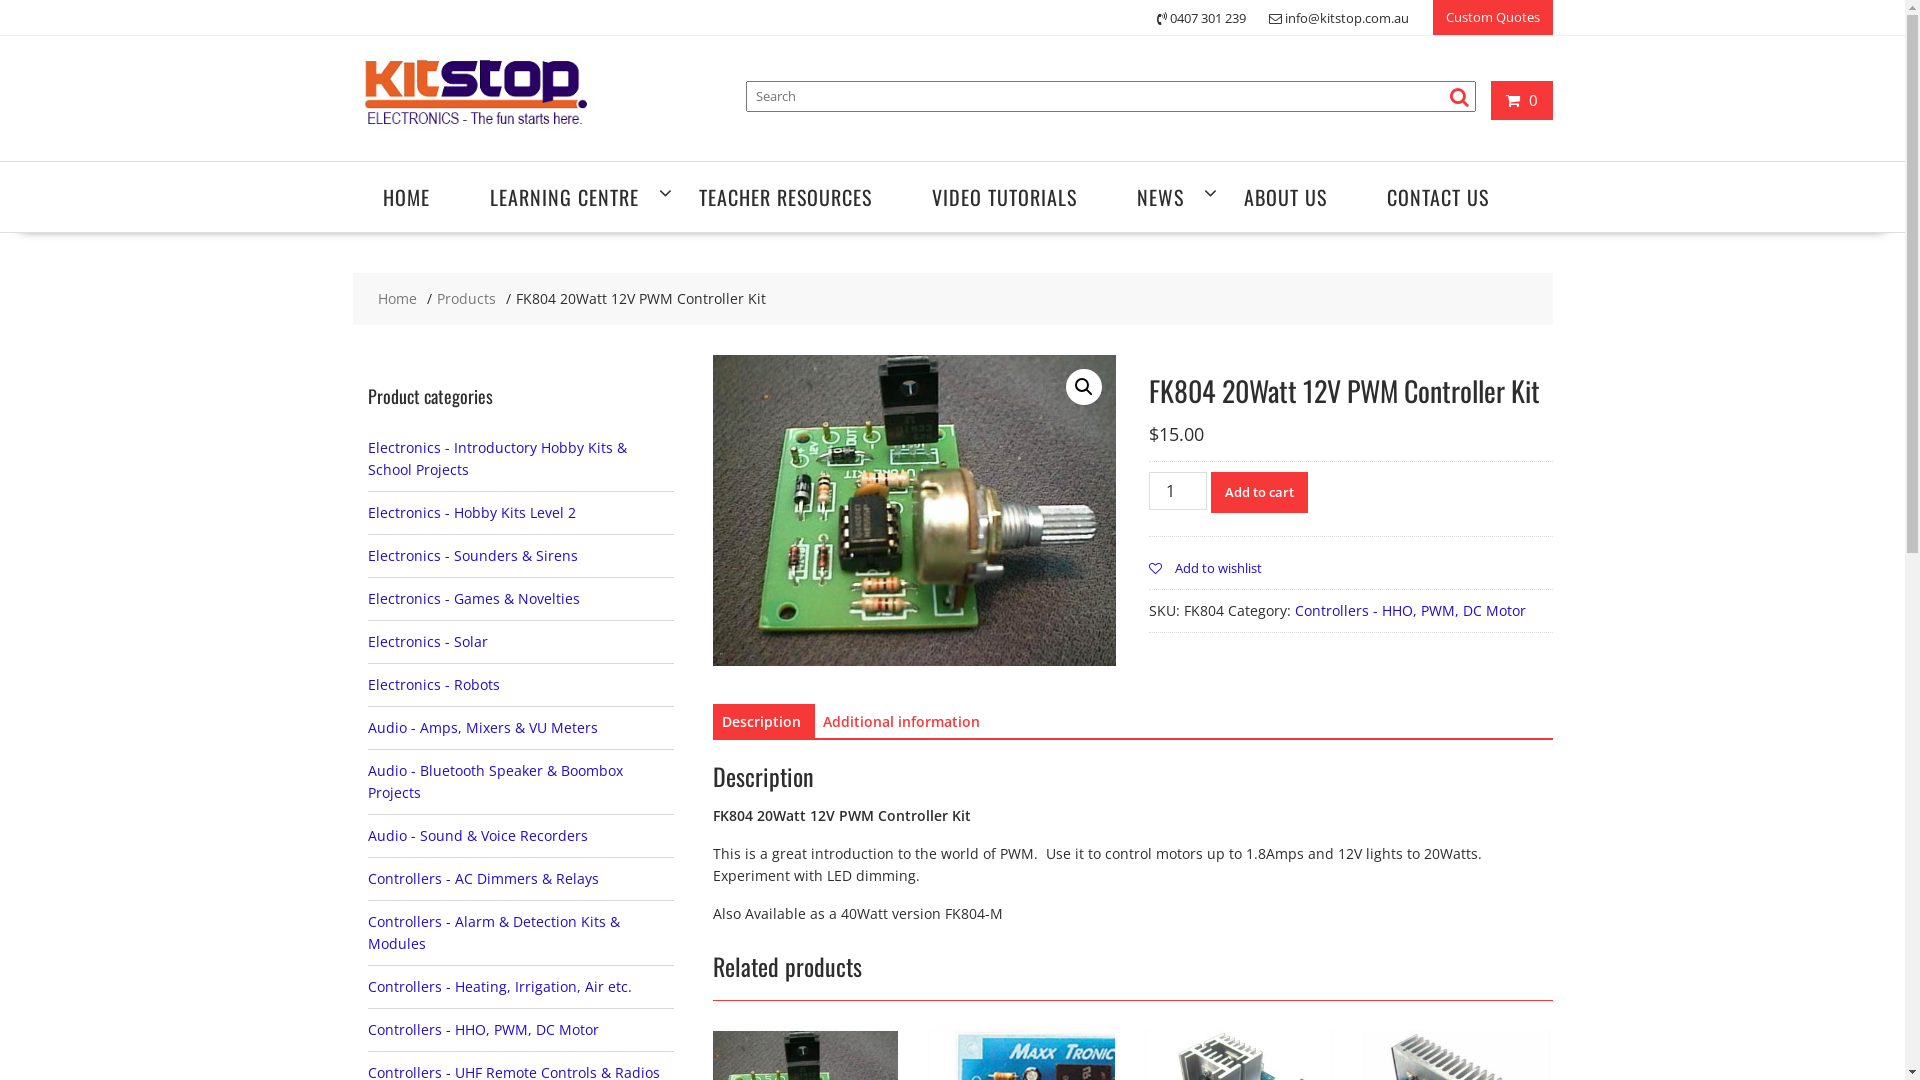 The width and height of the screenshot is (1920, 1080). I want to click on LEARNING CENTRE, so click(564, 197).